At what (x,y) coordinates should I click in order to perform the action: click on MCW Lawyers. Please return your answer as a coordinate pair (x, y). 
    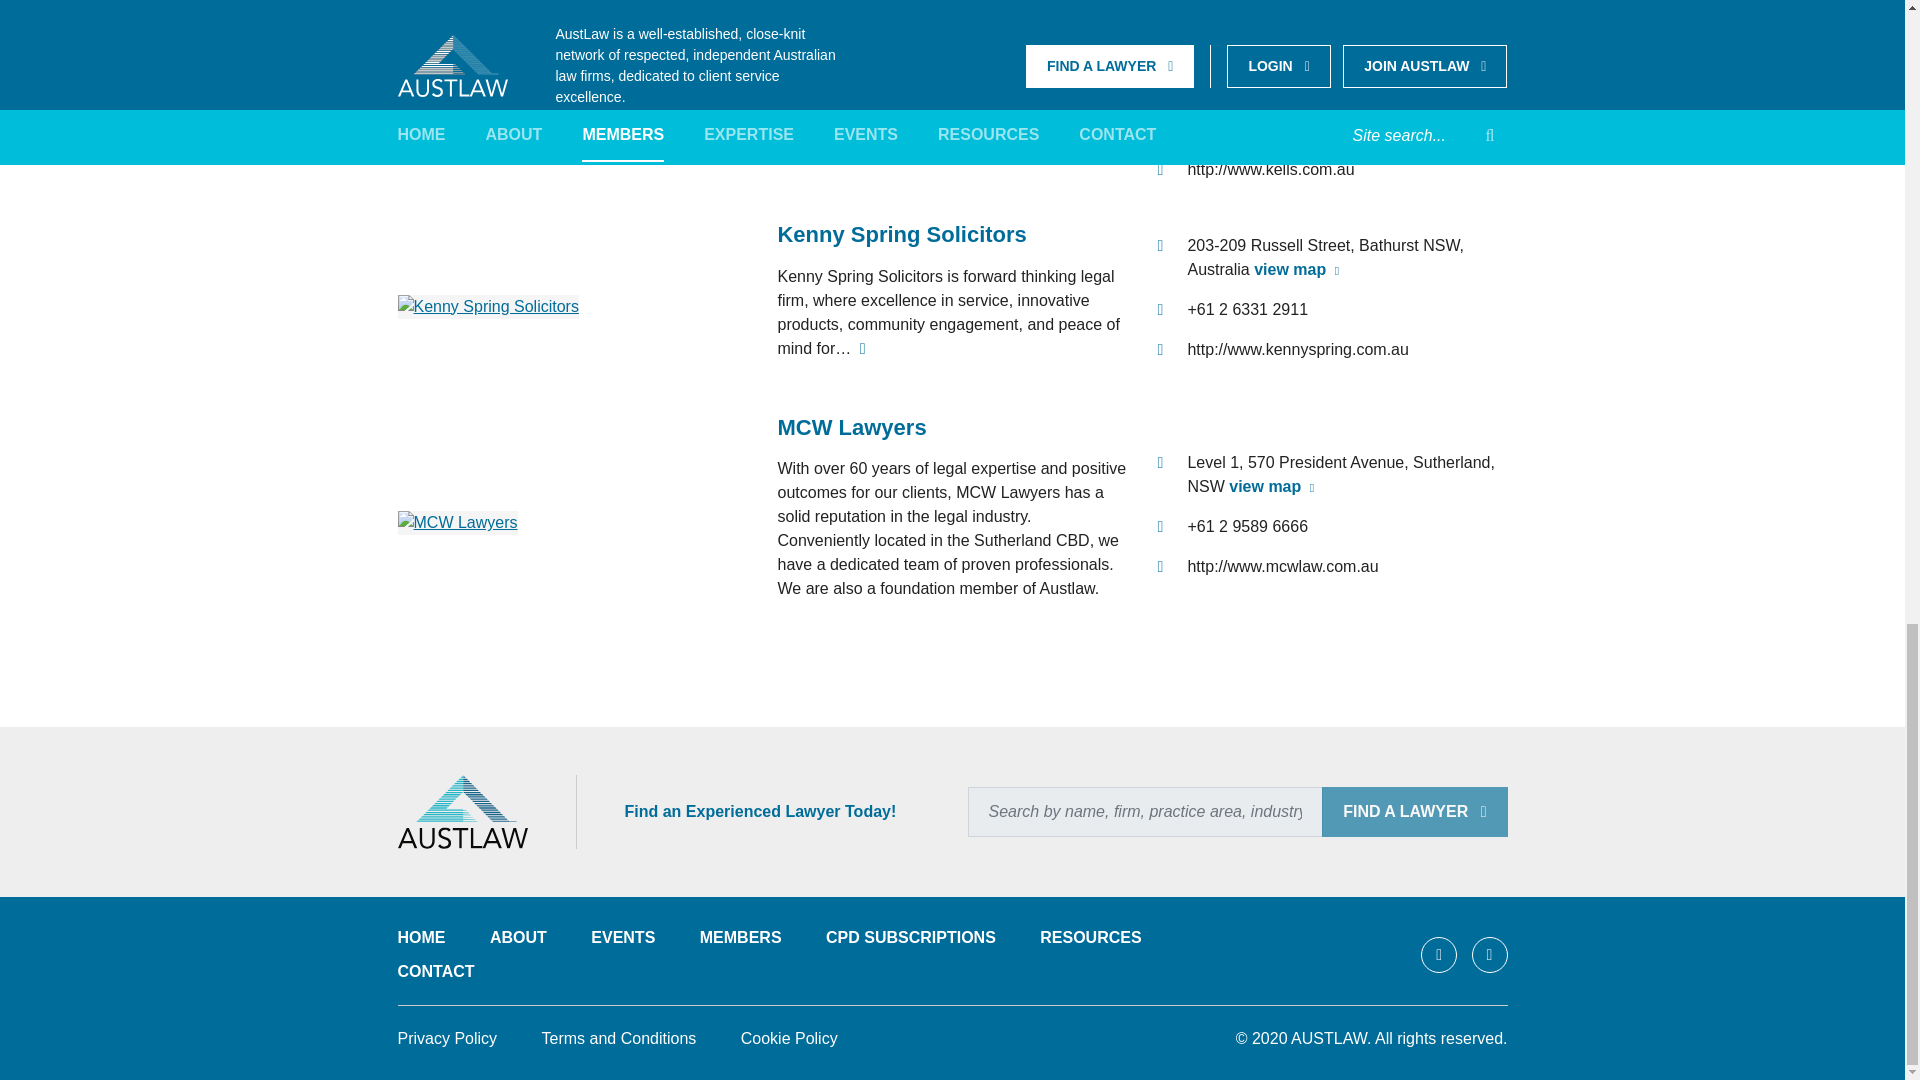
    Looking at the image, I should click on (458, 522).